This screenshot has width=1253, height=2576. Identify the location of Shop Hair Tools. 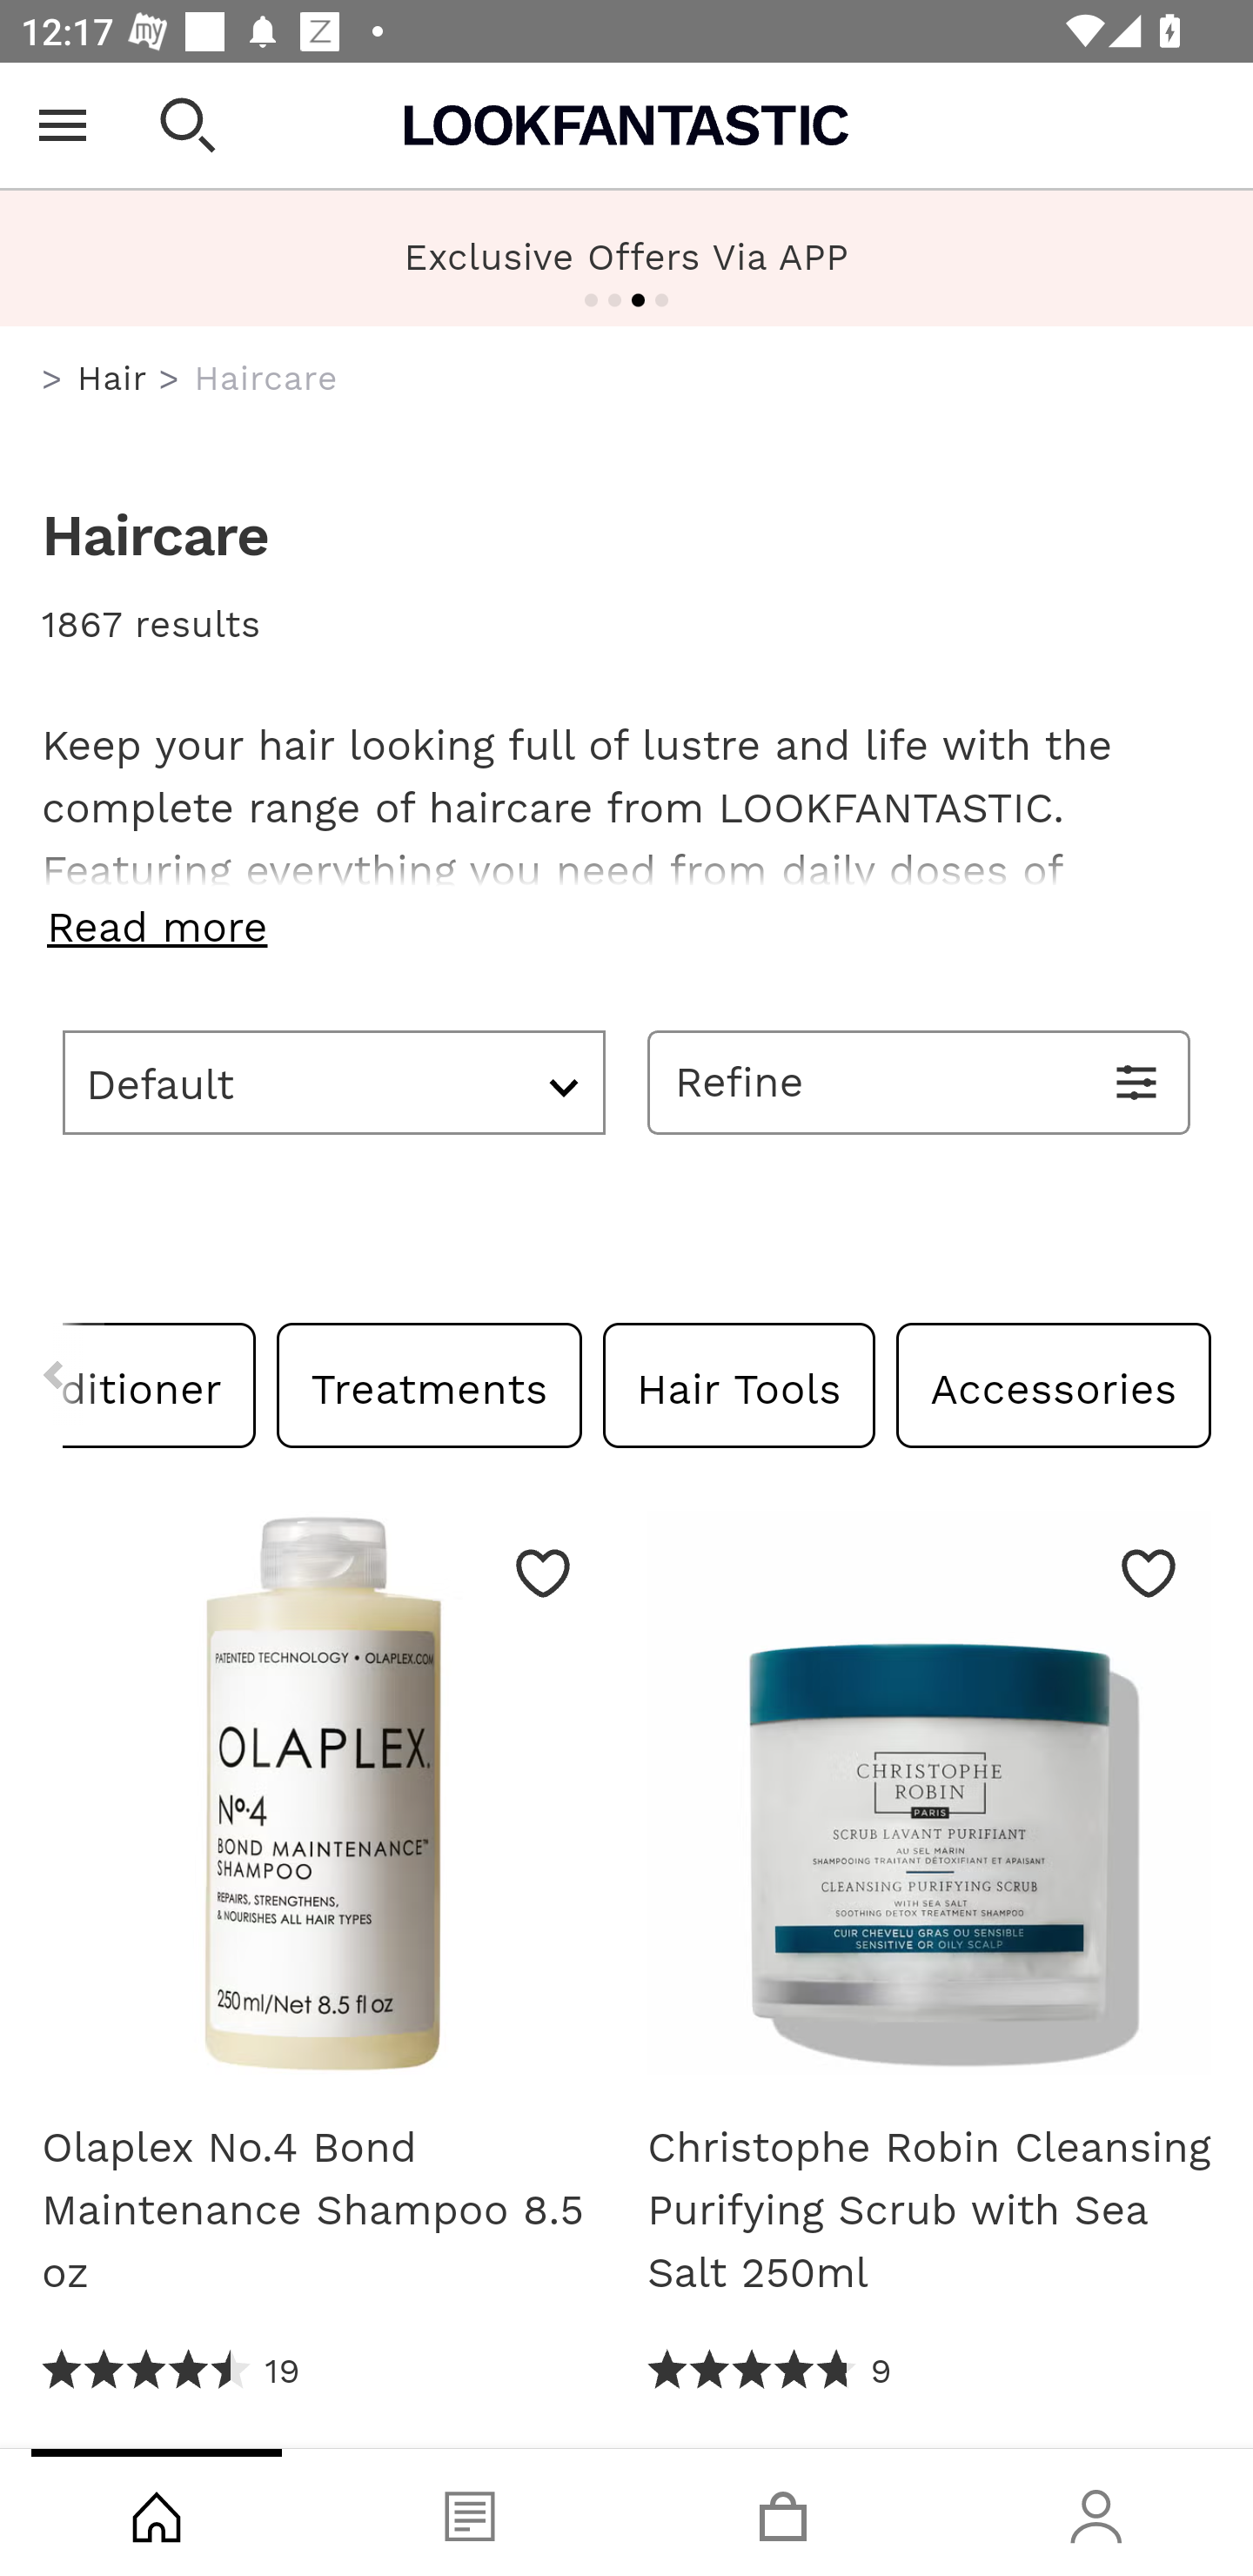
(738, 1384).